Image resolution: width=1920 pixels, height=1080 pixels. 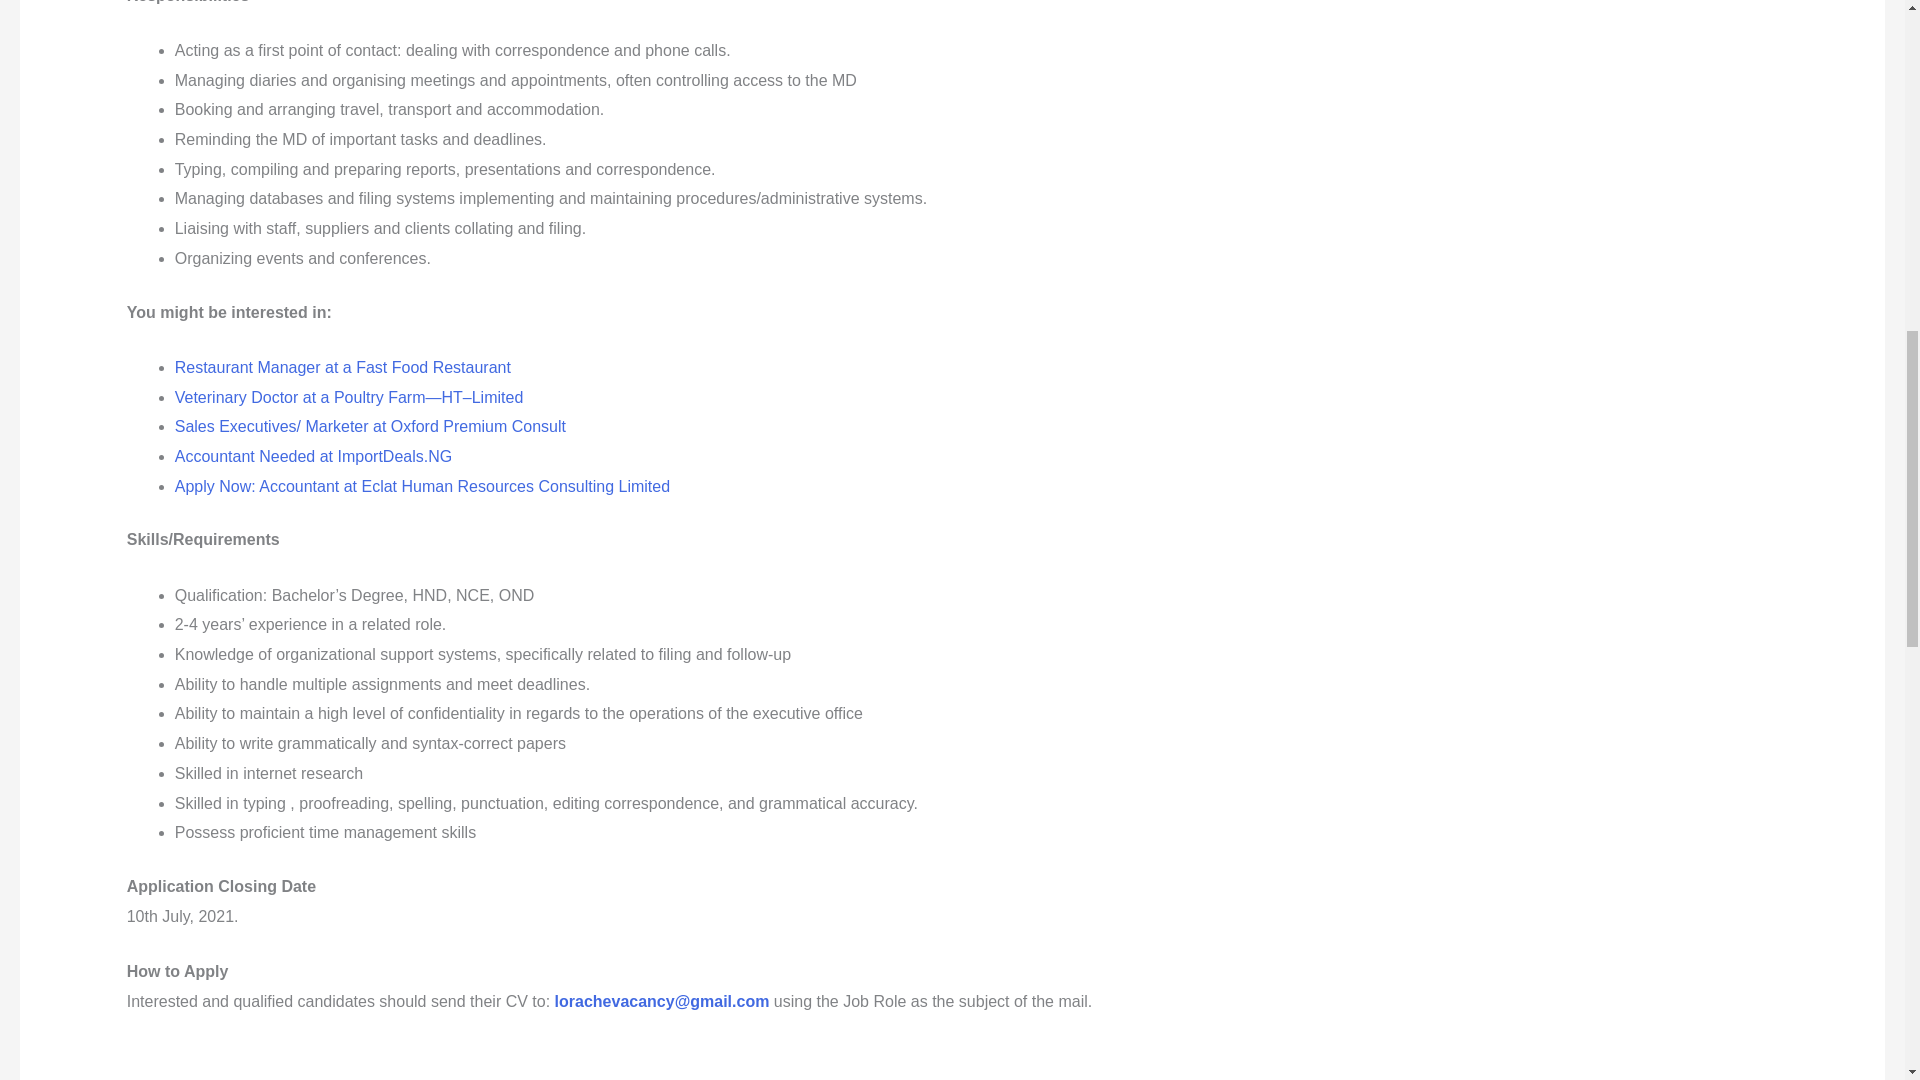 What do you see at coordinates (312, 456) in the screenshot?
I see `Accountant Needed at ImportDeals.NG` at bounding box center [312, 456].